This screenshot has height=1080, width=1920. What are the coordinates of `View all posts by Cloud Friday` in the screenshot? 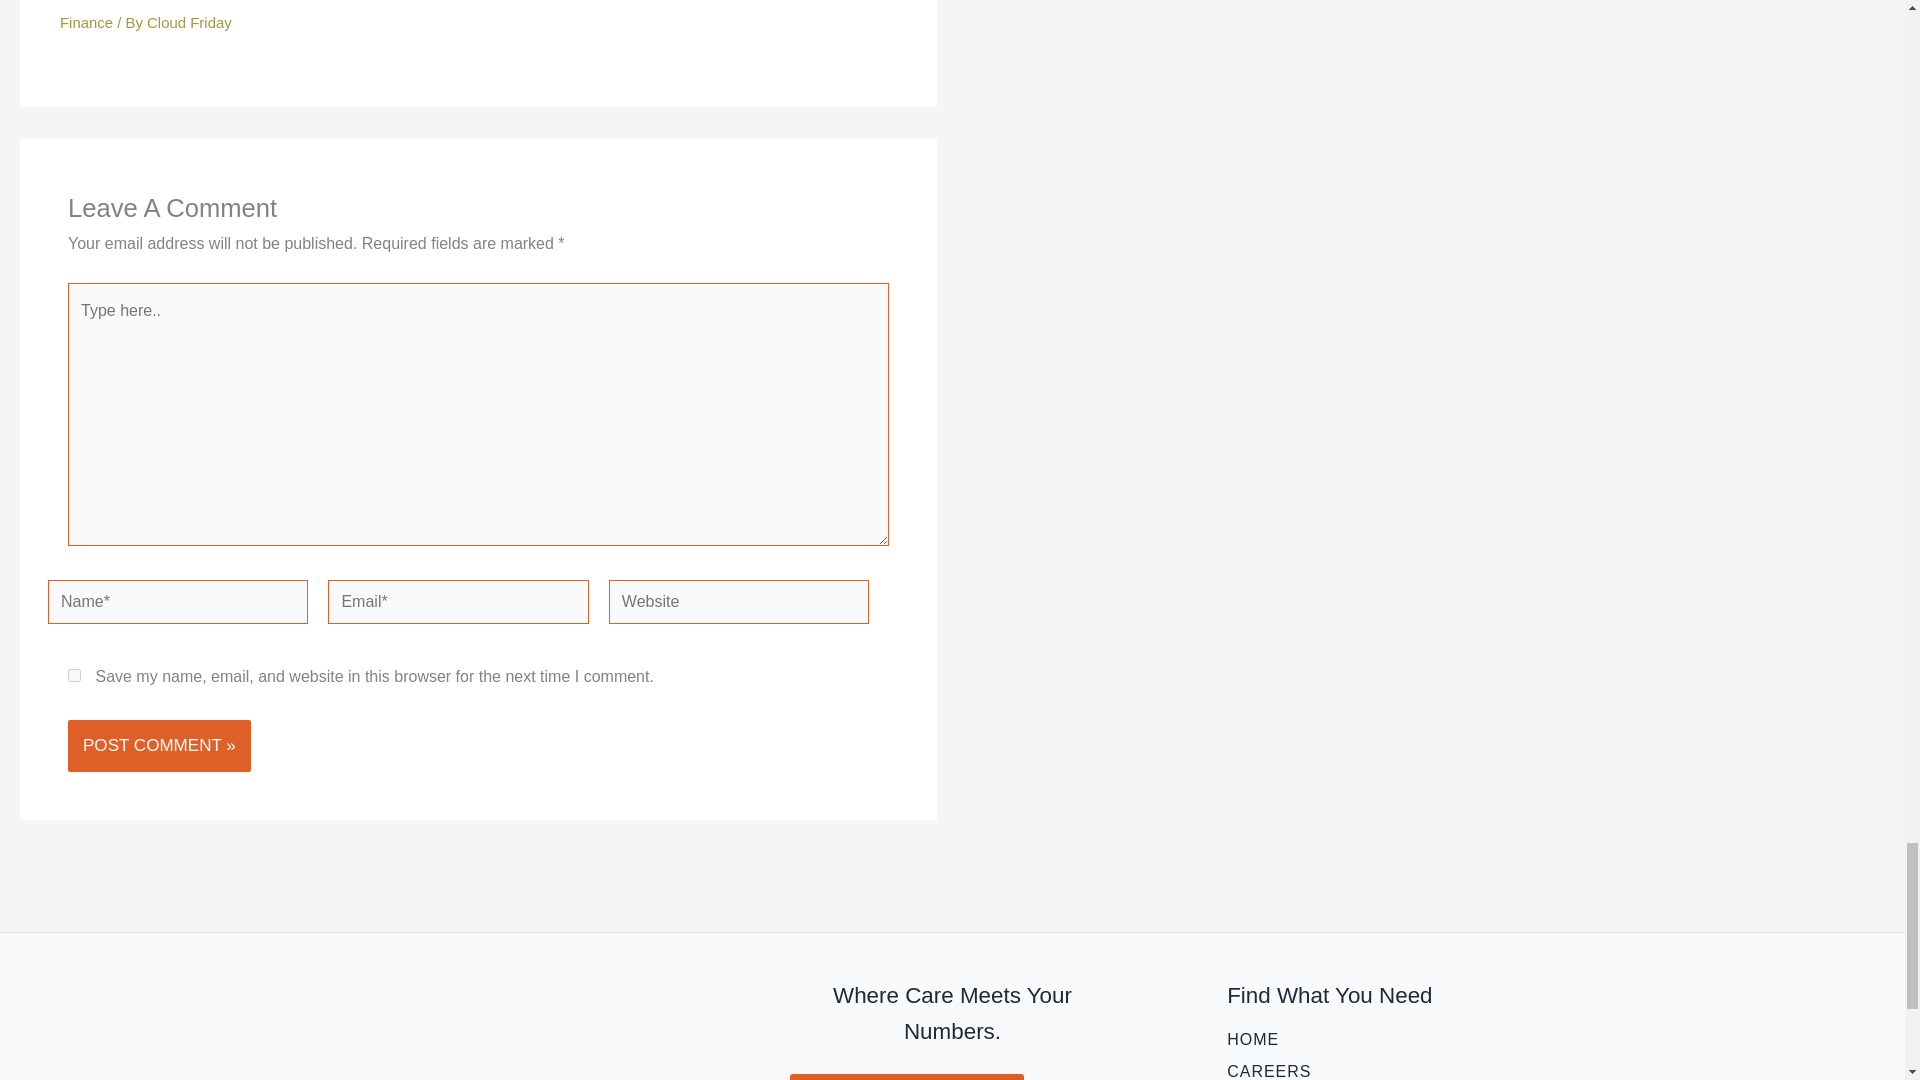 It's located at (190, 22).